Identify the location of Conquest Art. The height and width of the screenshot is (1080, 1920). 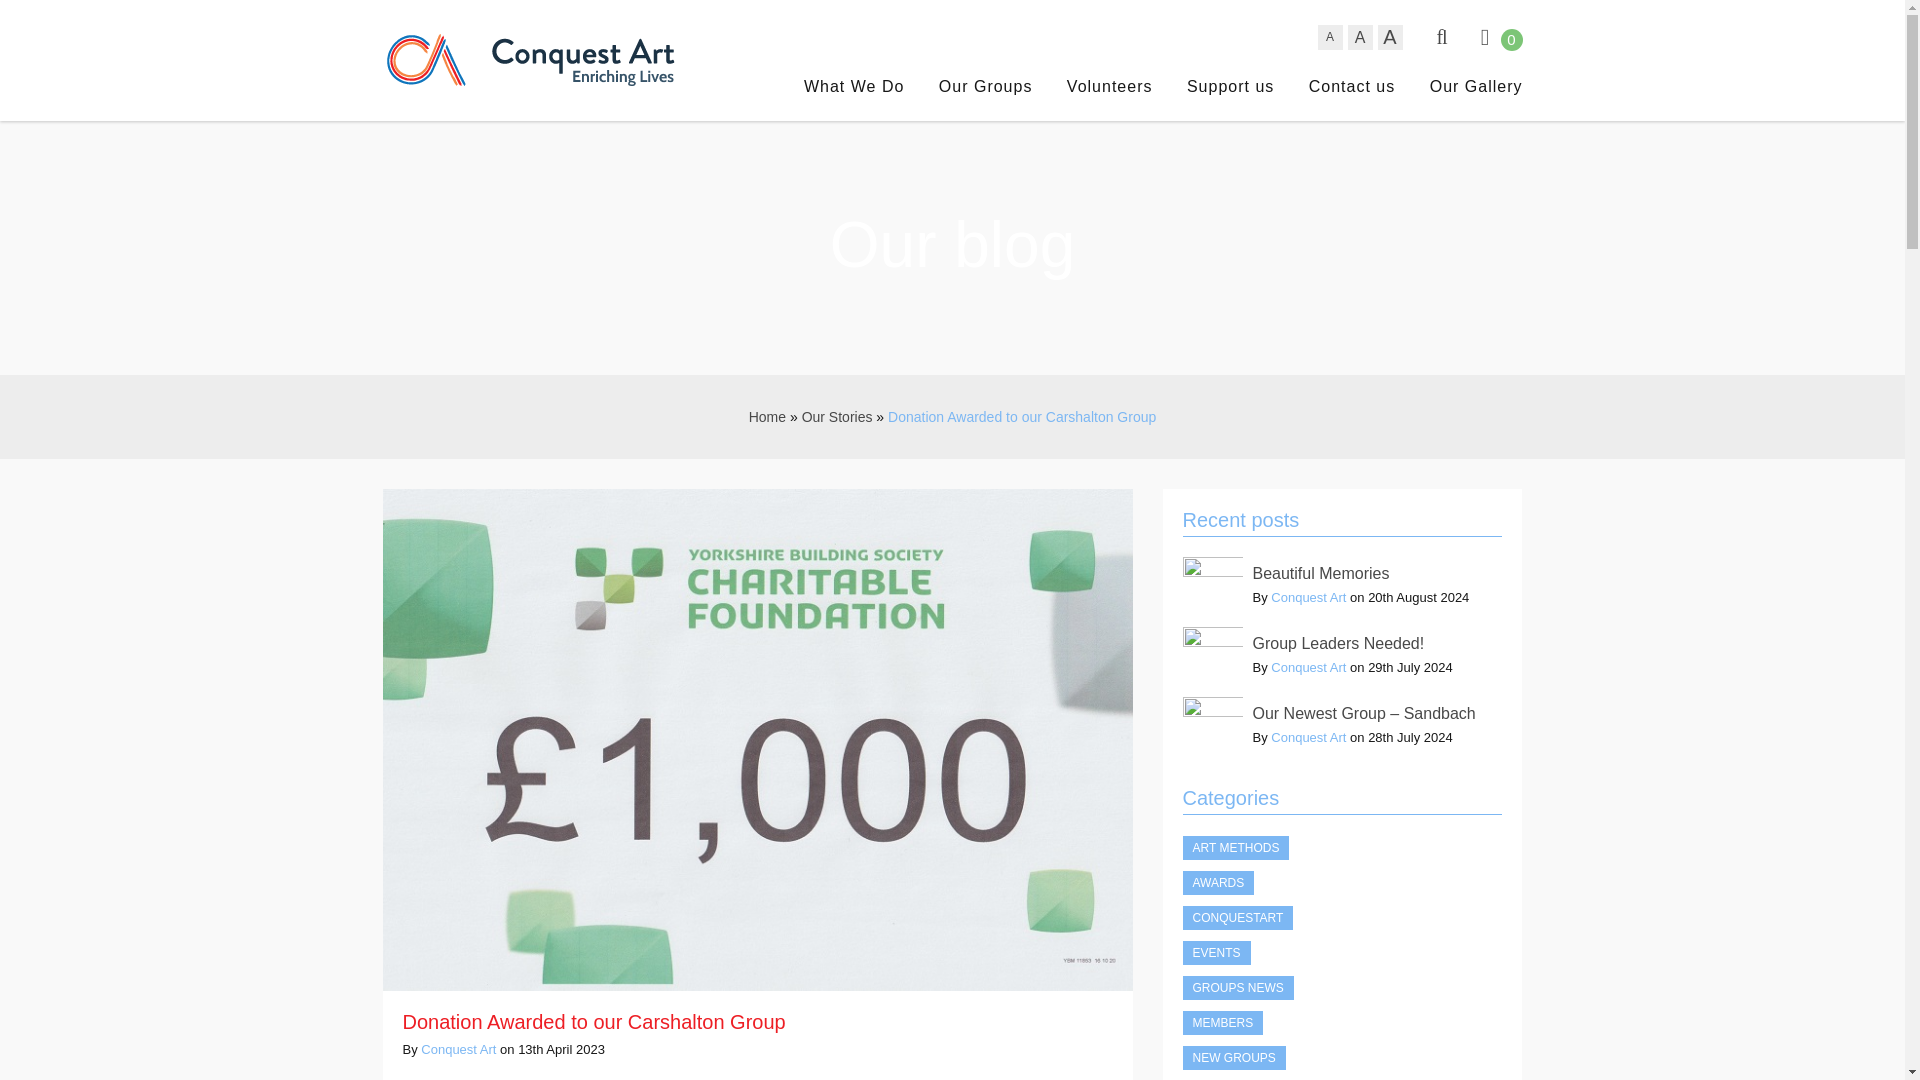
(1308, 738).